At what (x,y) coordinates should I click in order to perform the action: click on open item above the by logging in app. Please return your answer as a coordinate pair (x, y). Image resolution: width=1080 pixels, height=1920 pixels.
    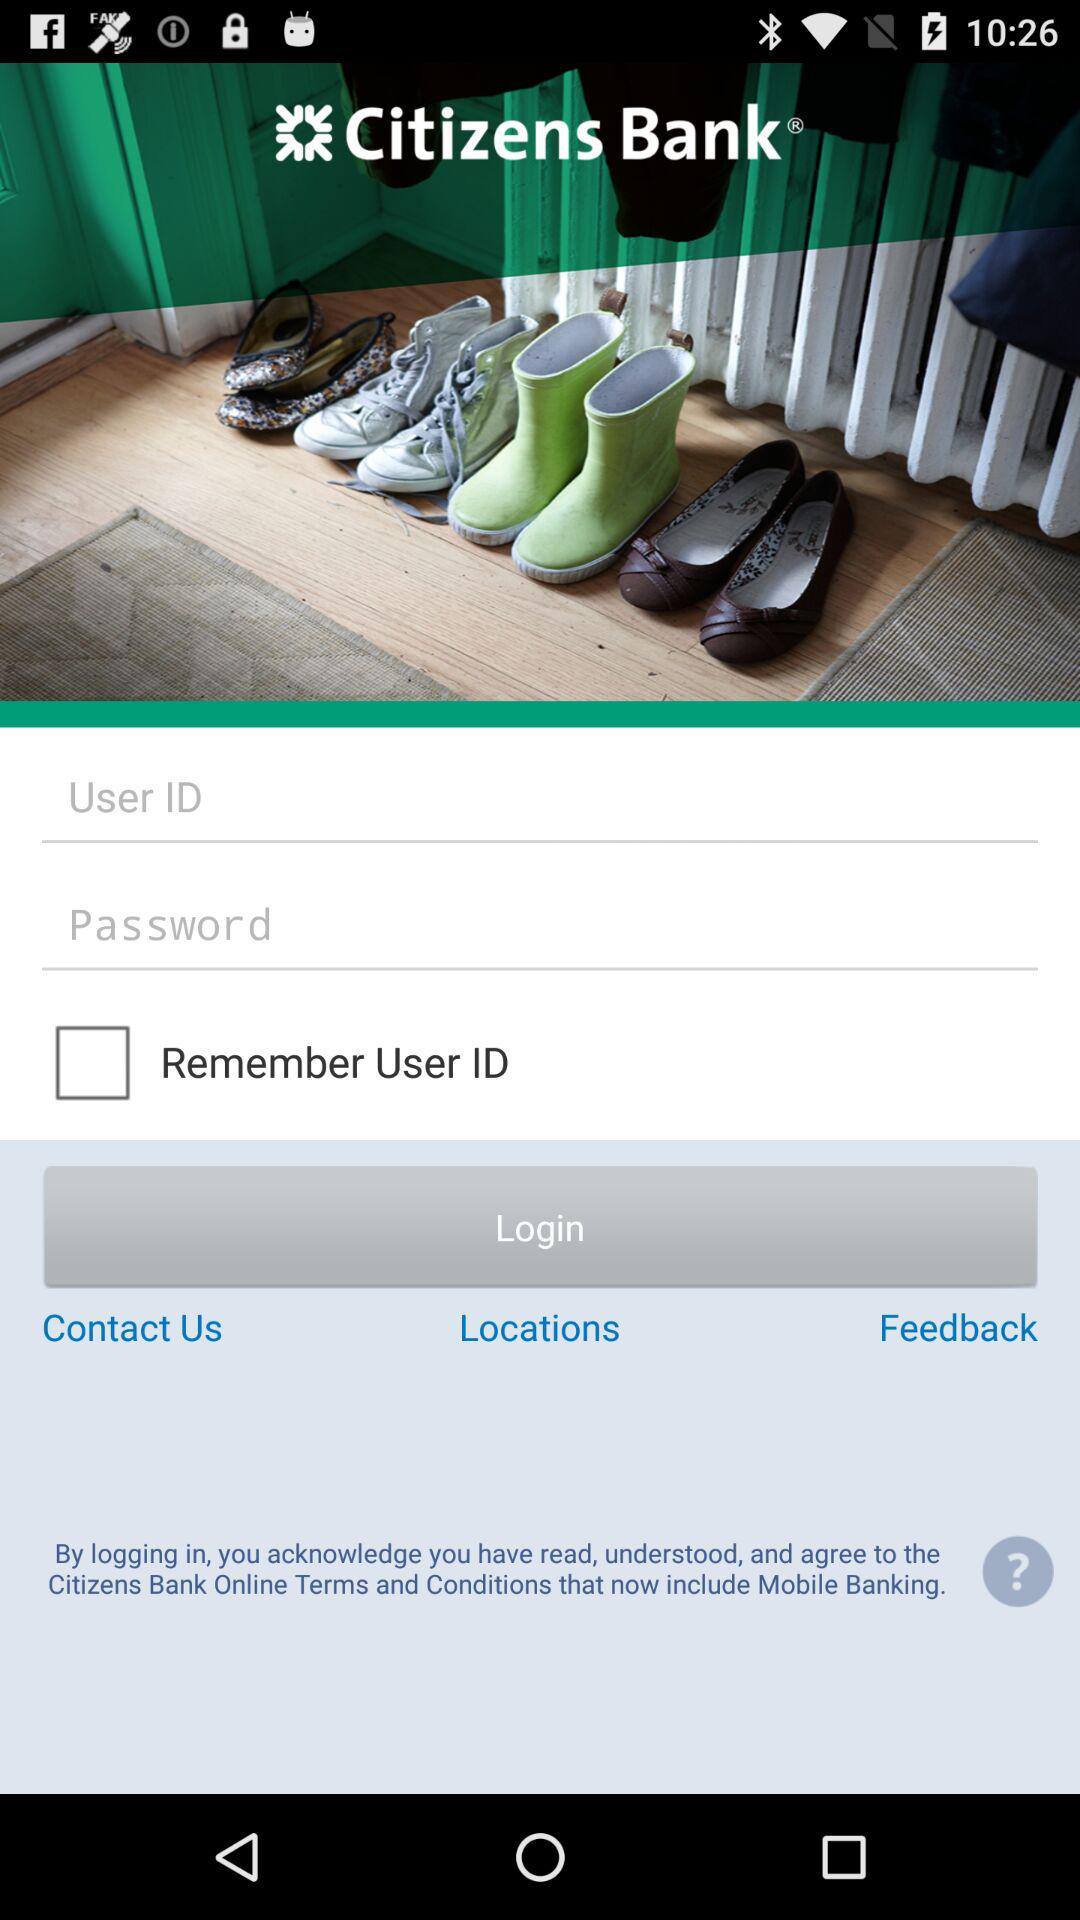
    Looking at the image, I should click on (872, 1326).